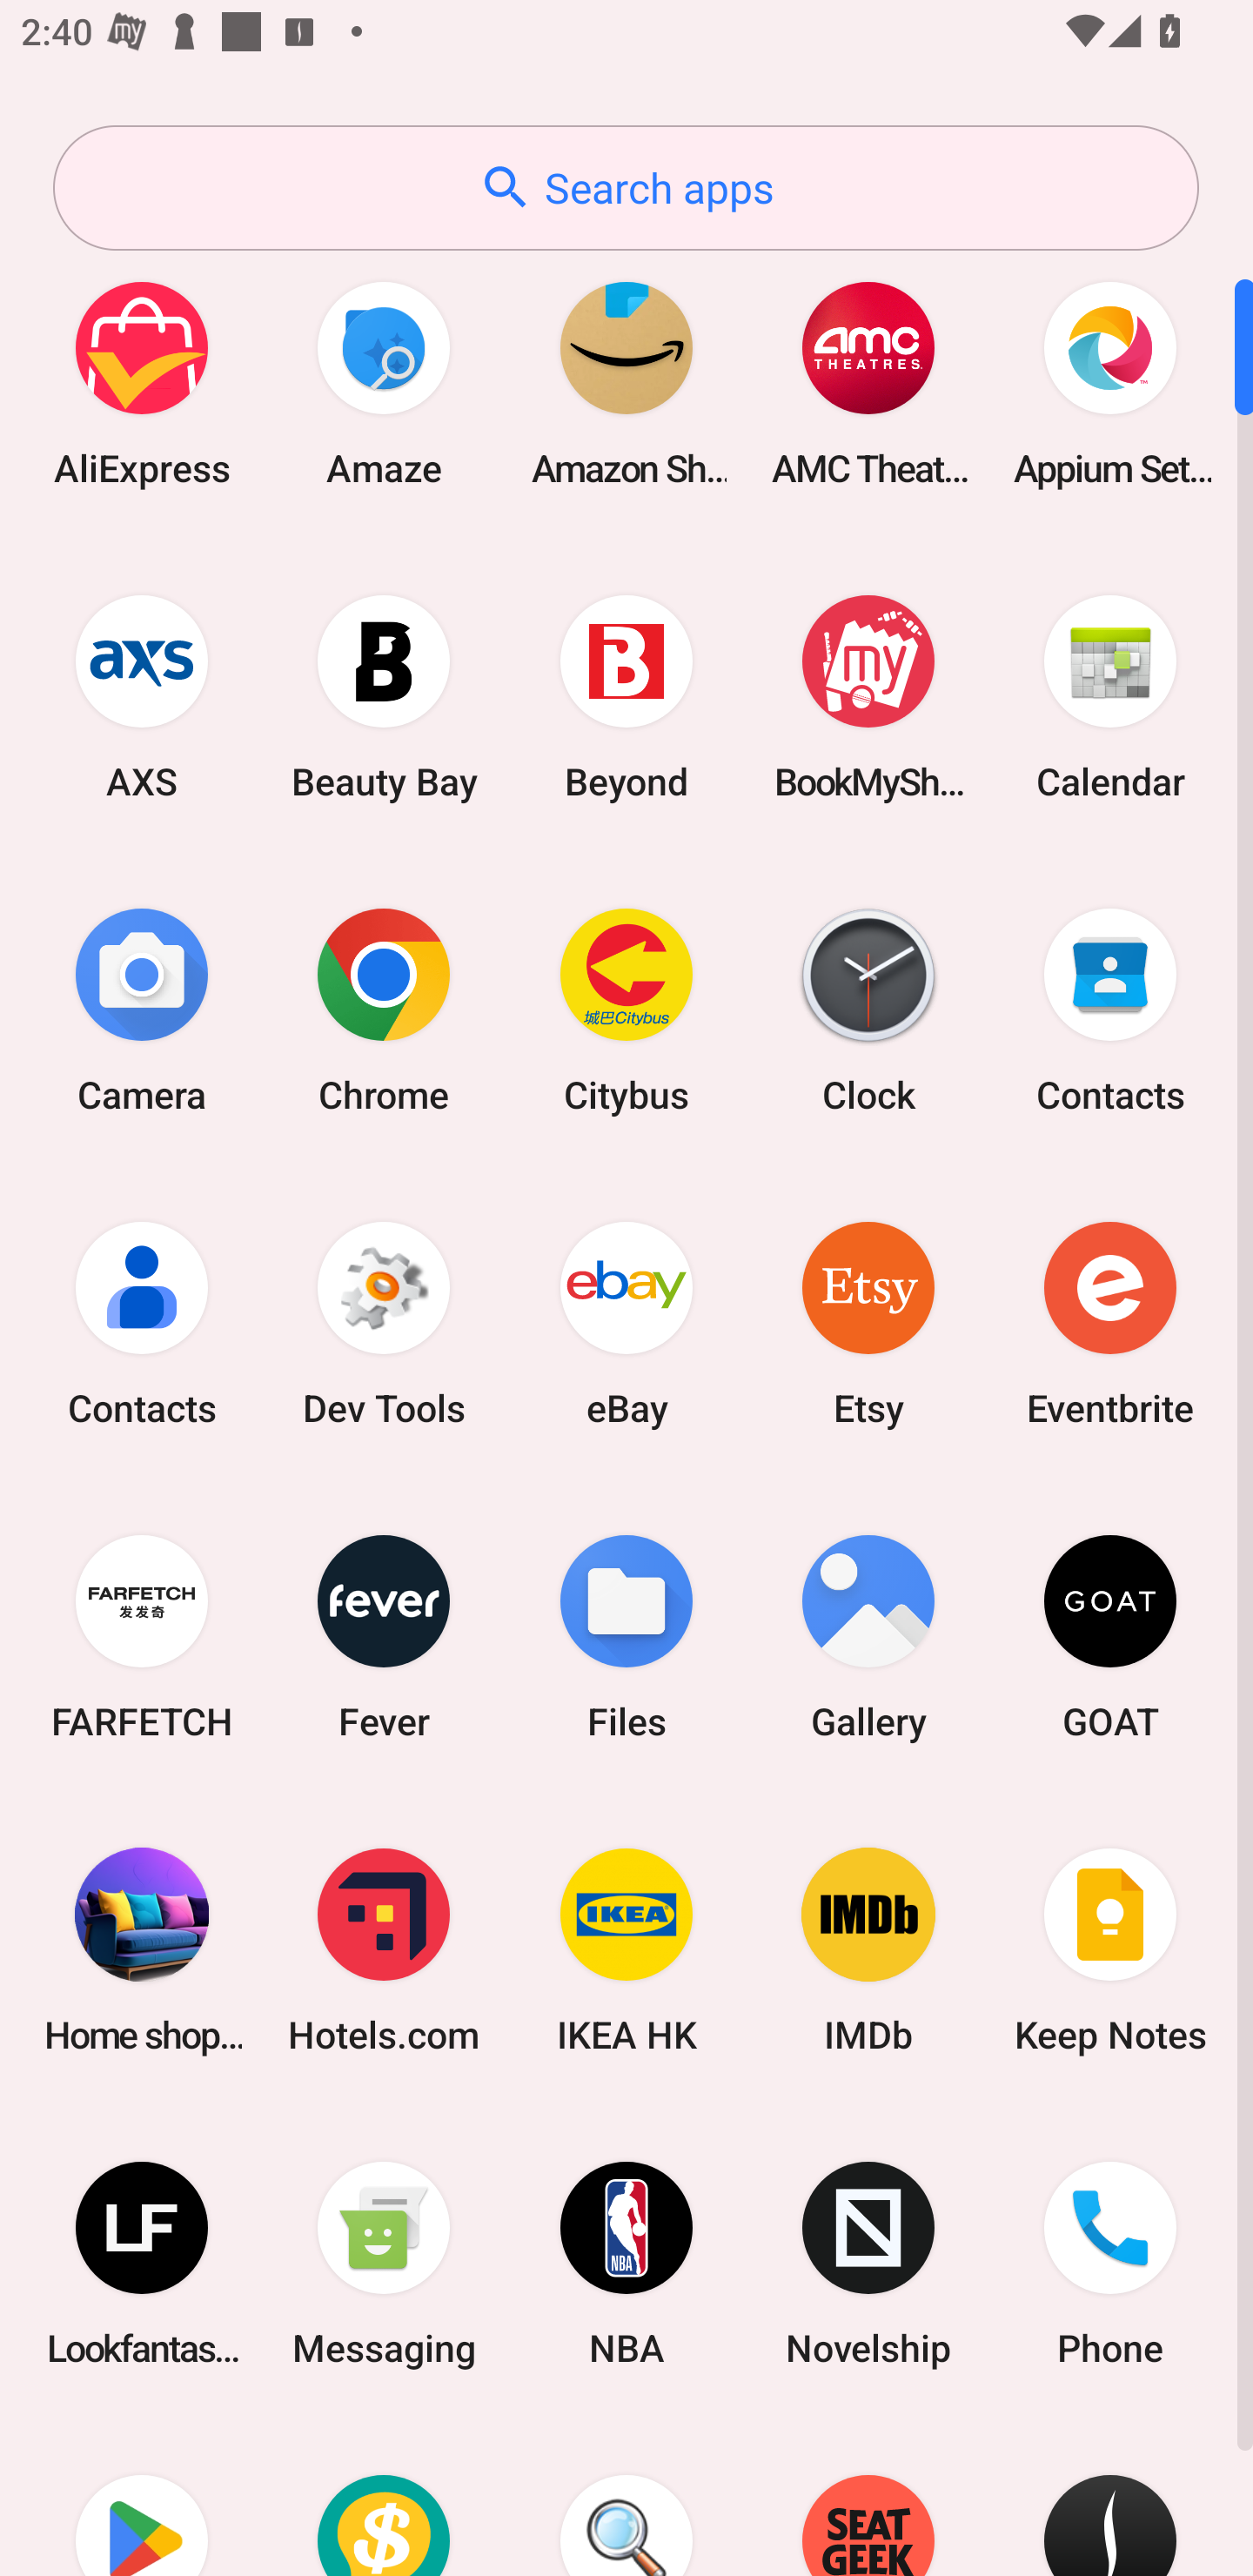 The image size is (1253, 2576). I want to click on Calendar, so click(1110, 696).